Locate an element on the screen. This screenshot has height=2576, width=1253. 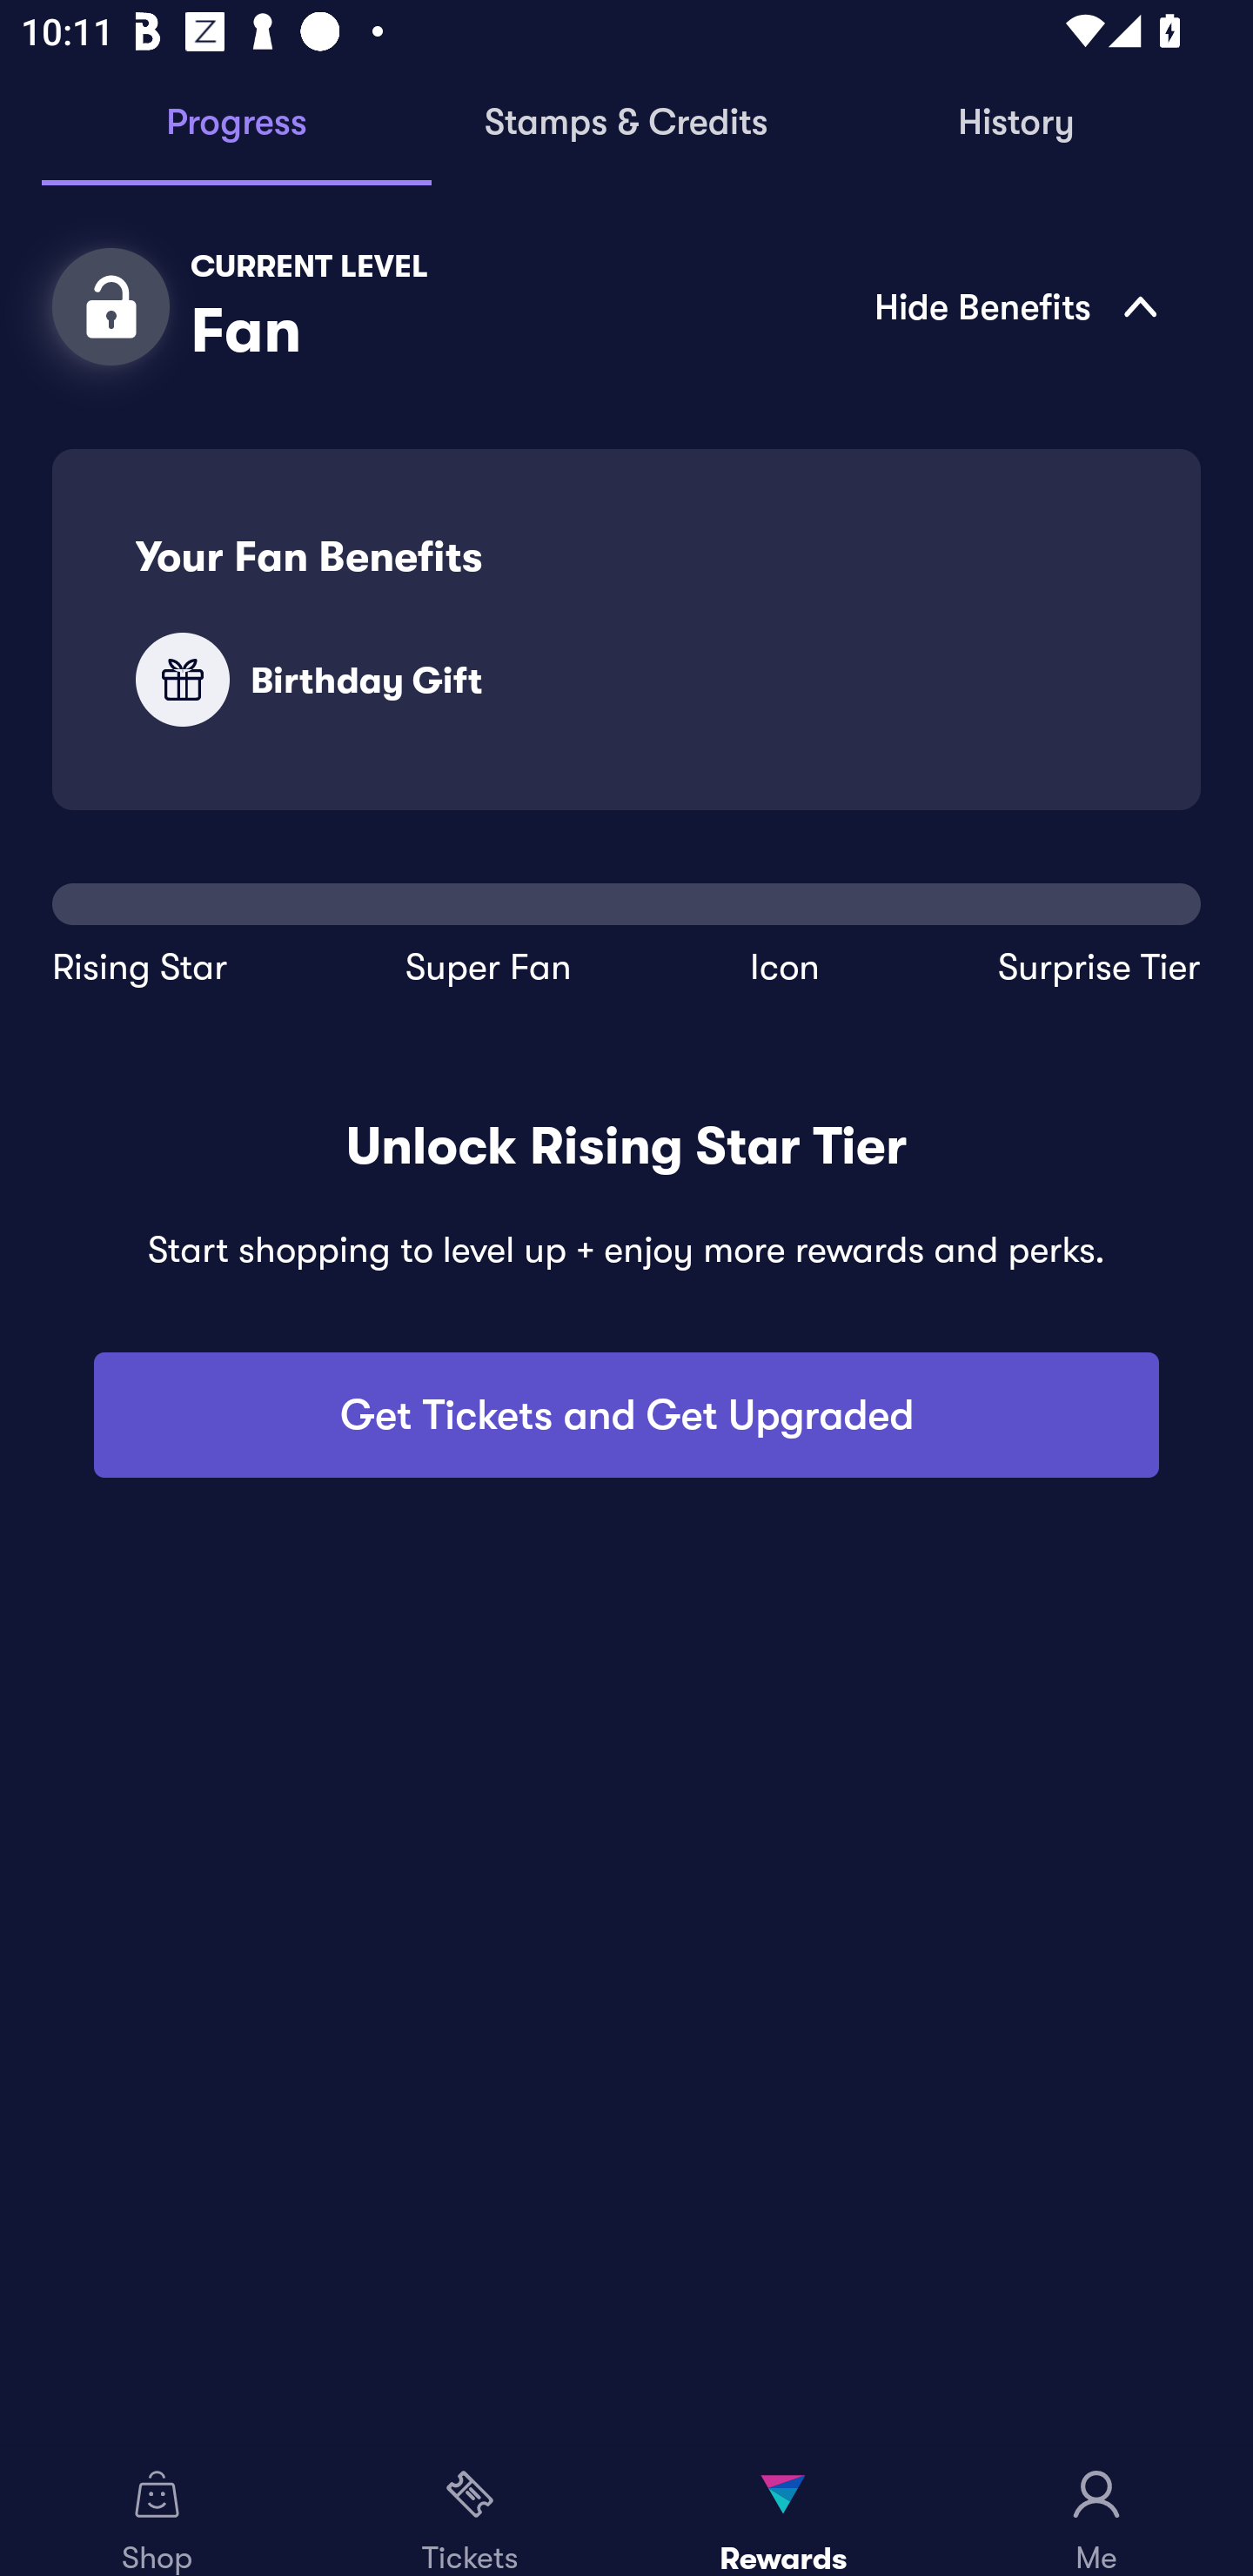
Progress is located at coordinates (236, 124).